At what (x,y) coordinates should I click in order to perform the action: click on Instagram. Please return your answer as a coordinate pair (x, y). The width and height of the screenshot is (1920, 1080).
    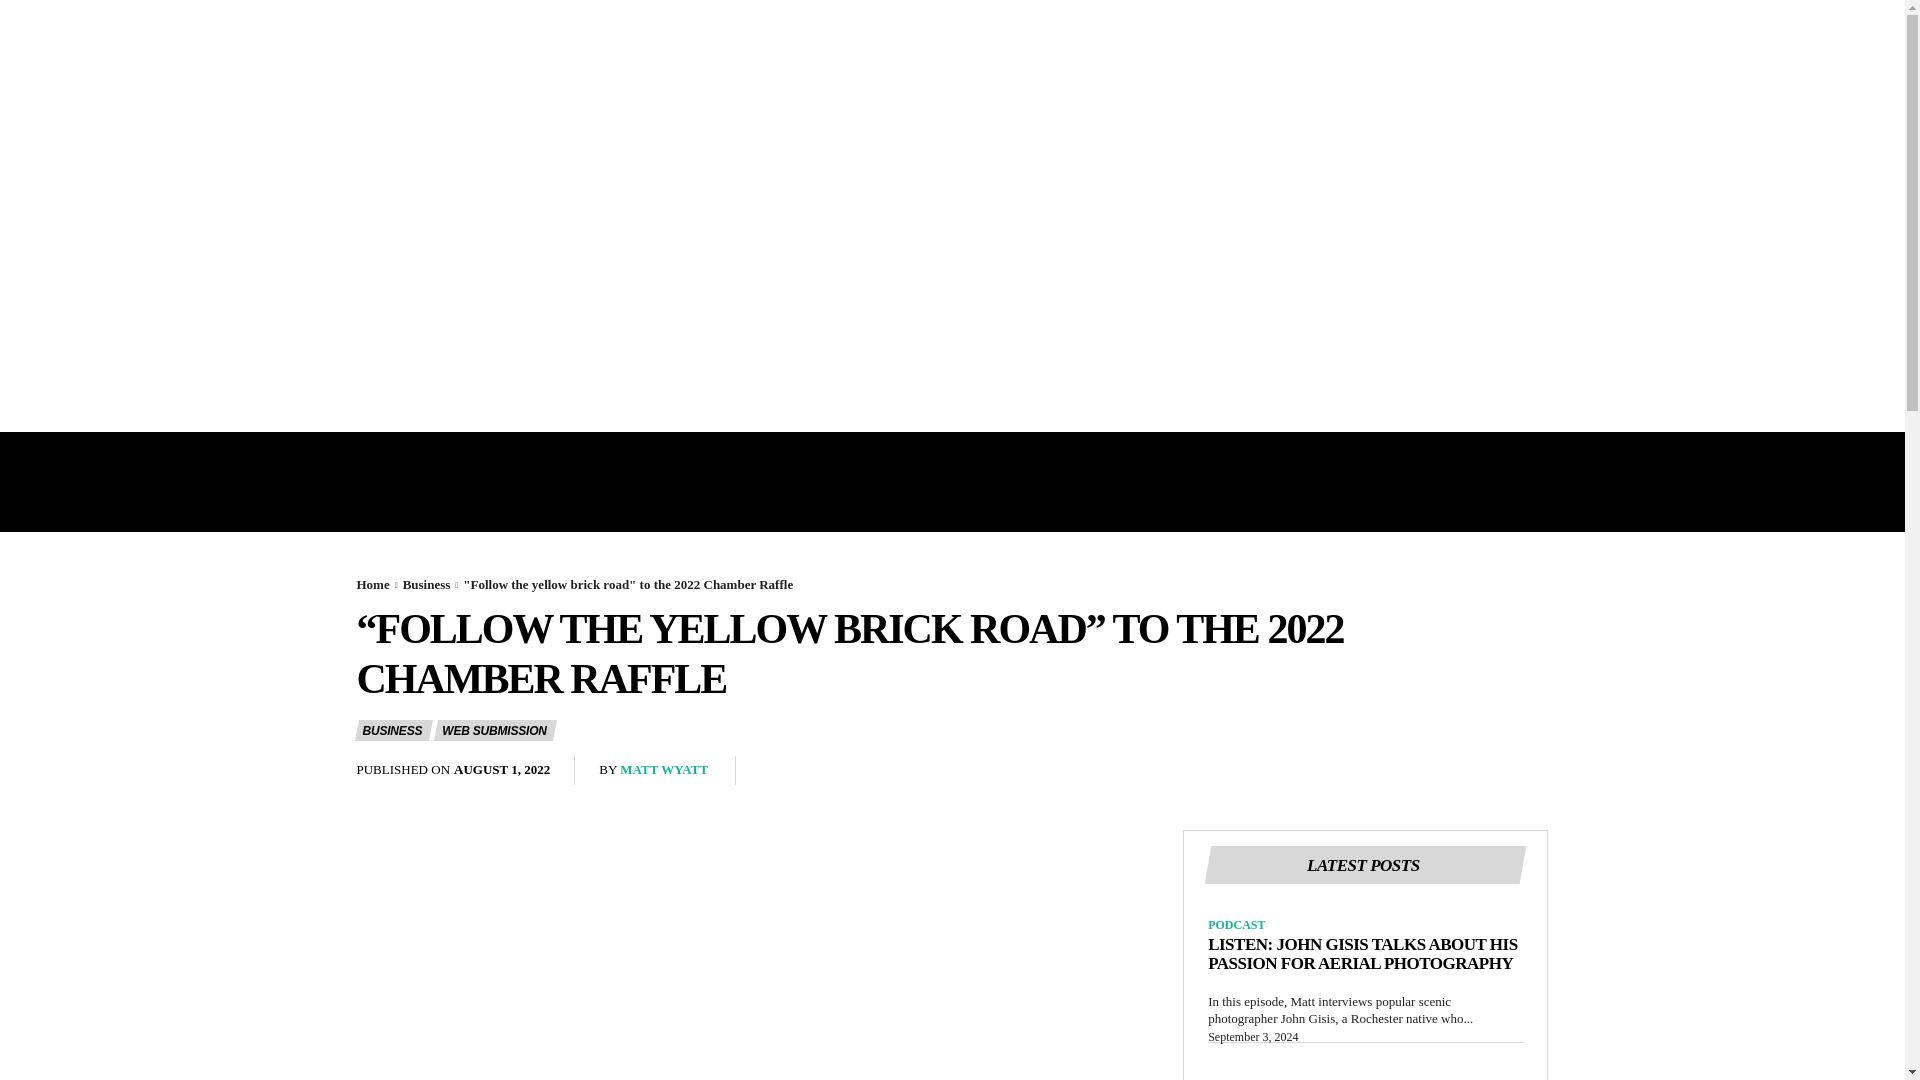
    Looking at the image, I should click on (1470, 246).